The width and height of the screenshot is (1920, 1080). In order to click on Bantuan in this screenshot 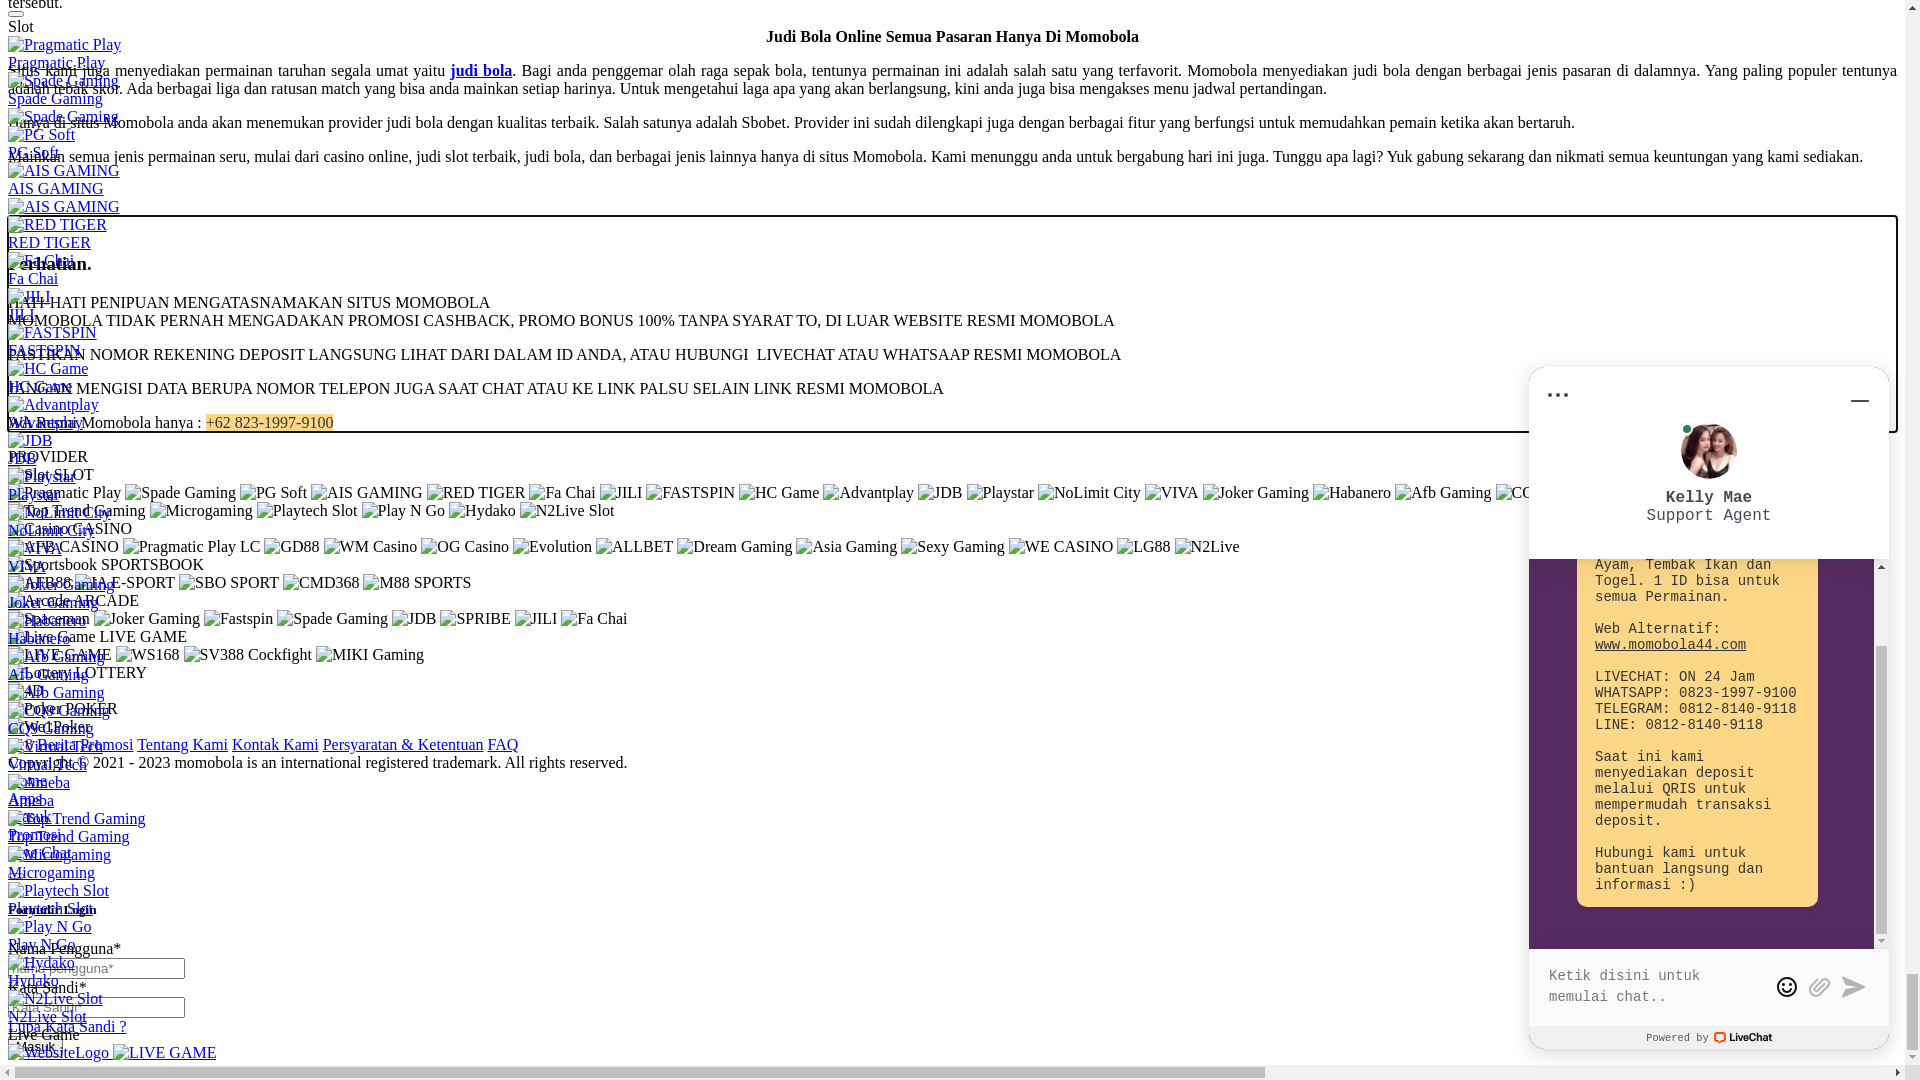, I will do `click(972, 662)`.